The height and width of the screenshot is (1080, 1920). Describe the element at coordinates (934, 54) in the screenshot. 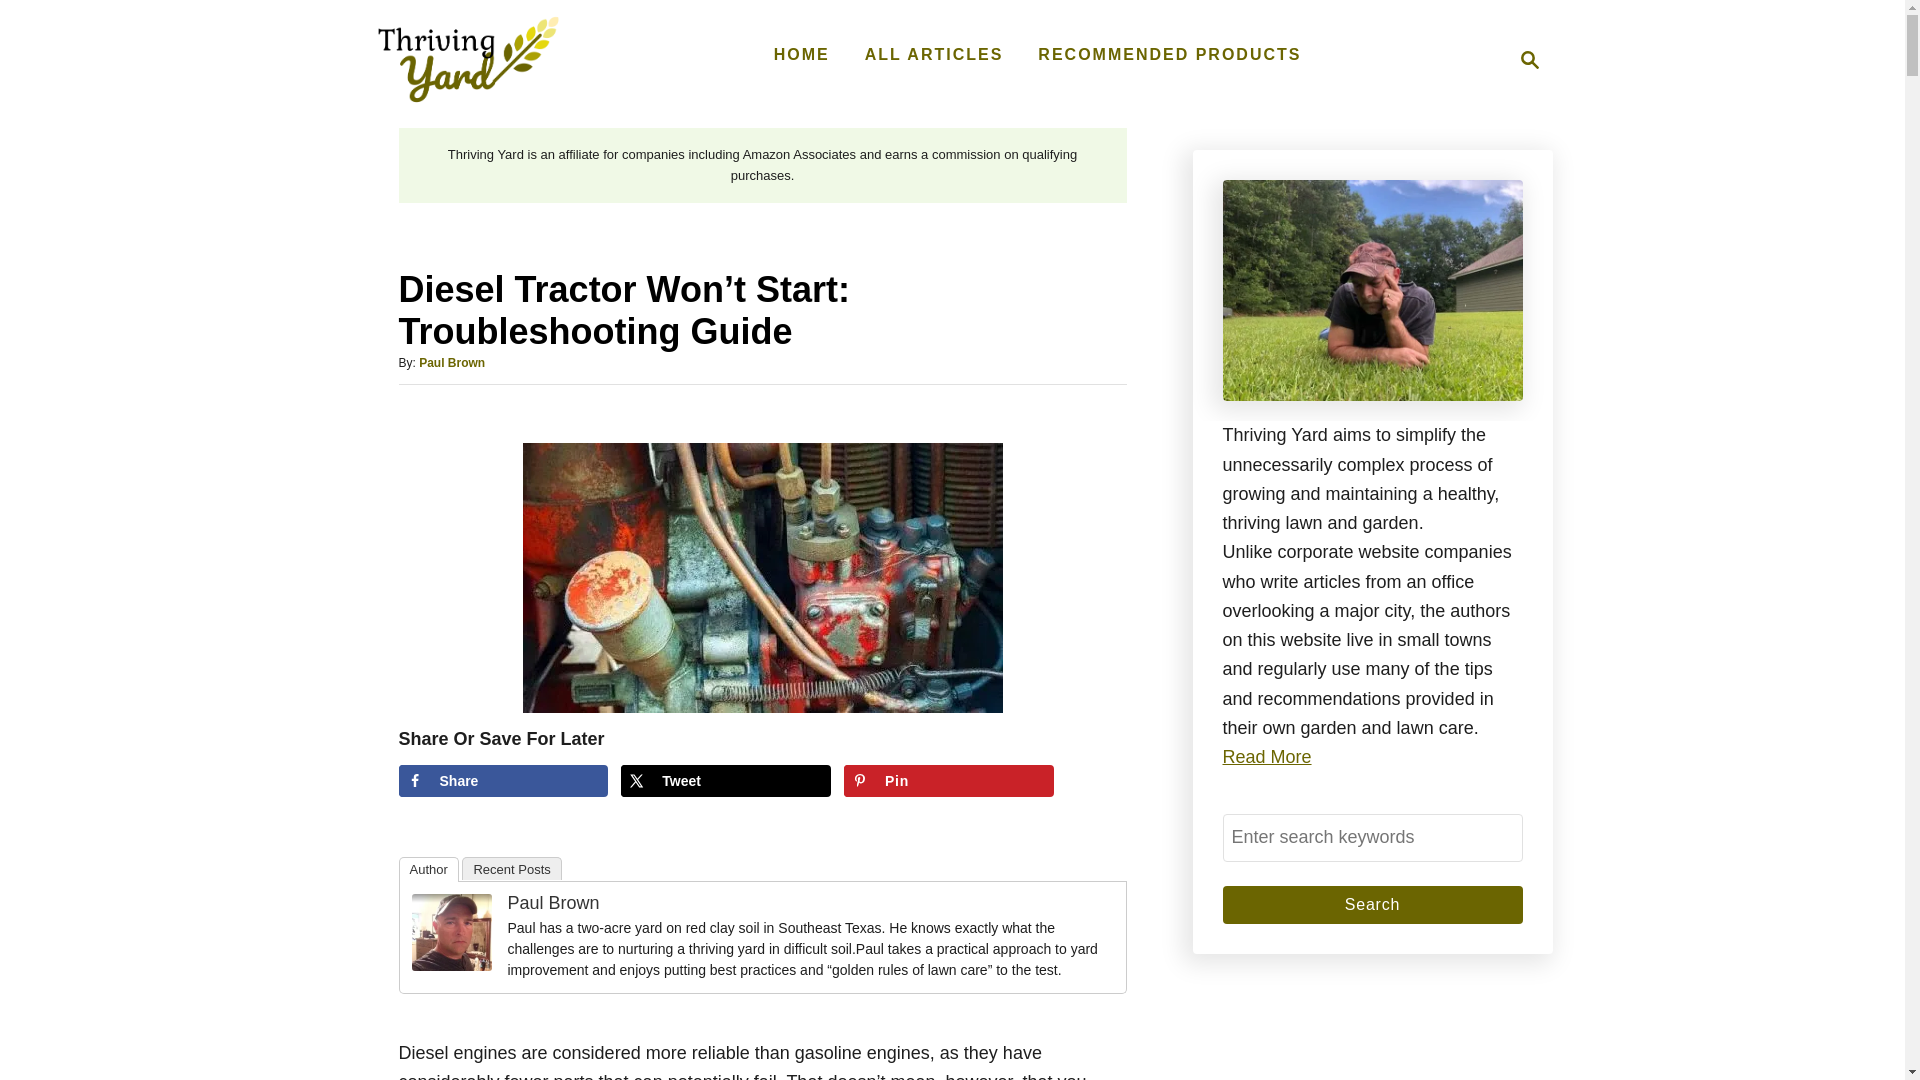

I see `Paul Brown` at that location.